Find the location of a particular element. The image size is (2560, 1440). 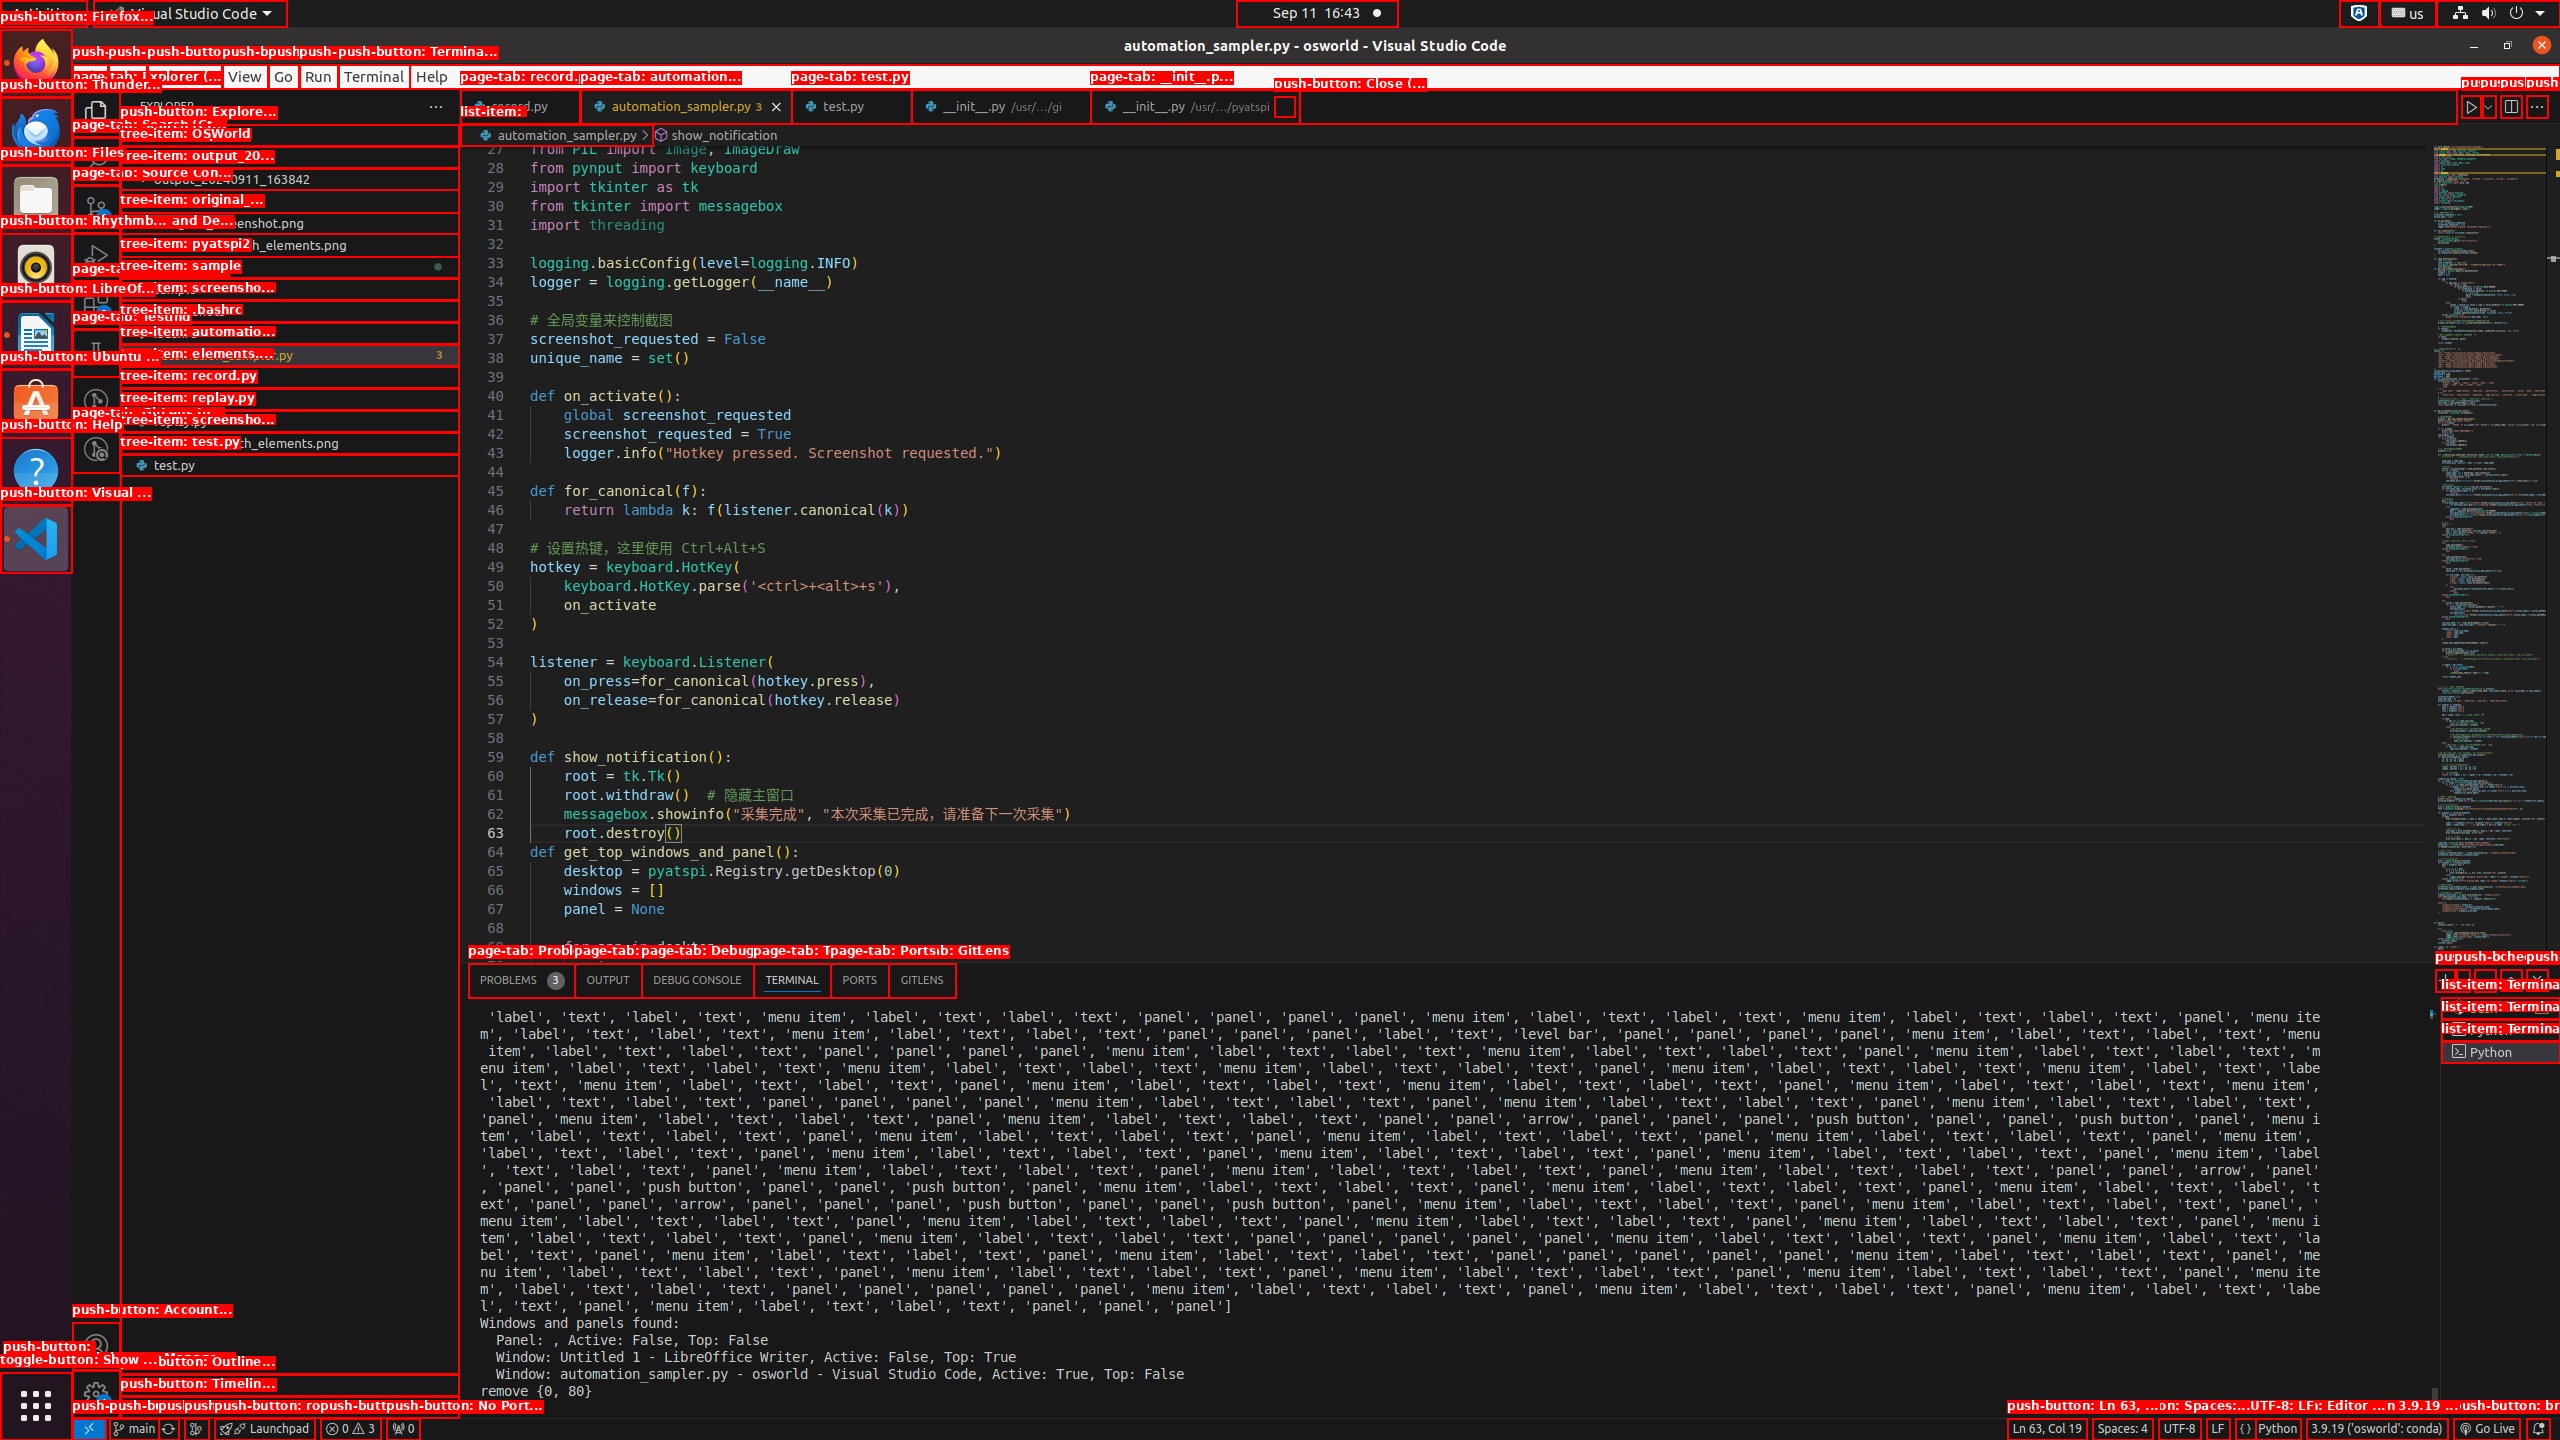

New Terminal (Ctrl+Shift+`) [Alt] Split Terminal (Ctrl+Shift+5) is located at coordinates (2446, 980).